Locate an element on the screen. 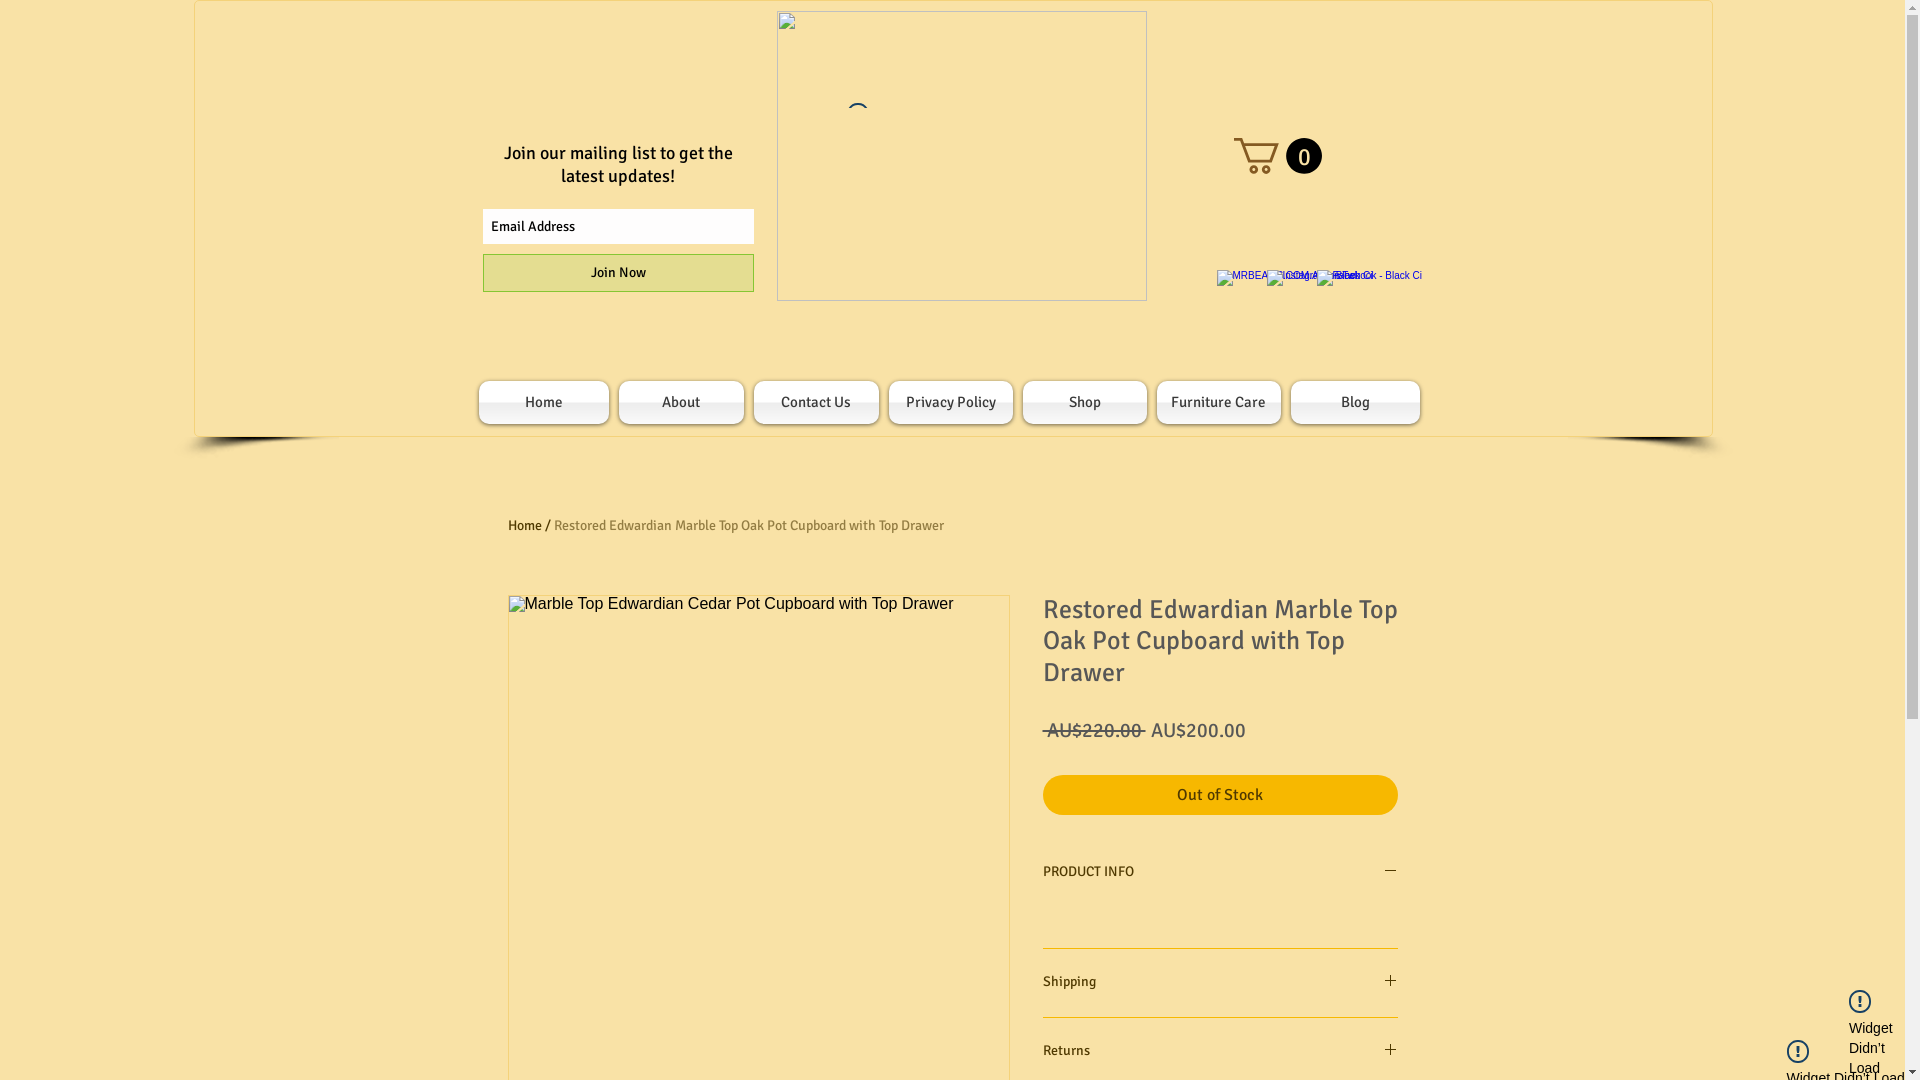 Image resolution: width=1920 pixels, height=1080 pixels. 0 is located at coordinates (1278, 156).